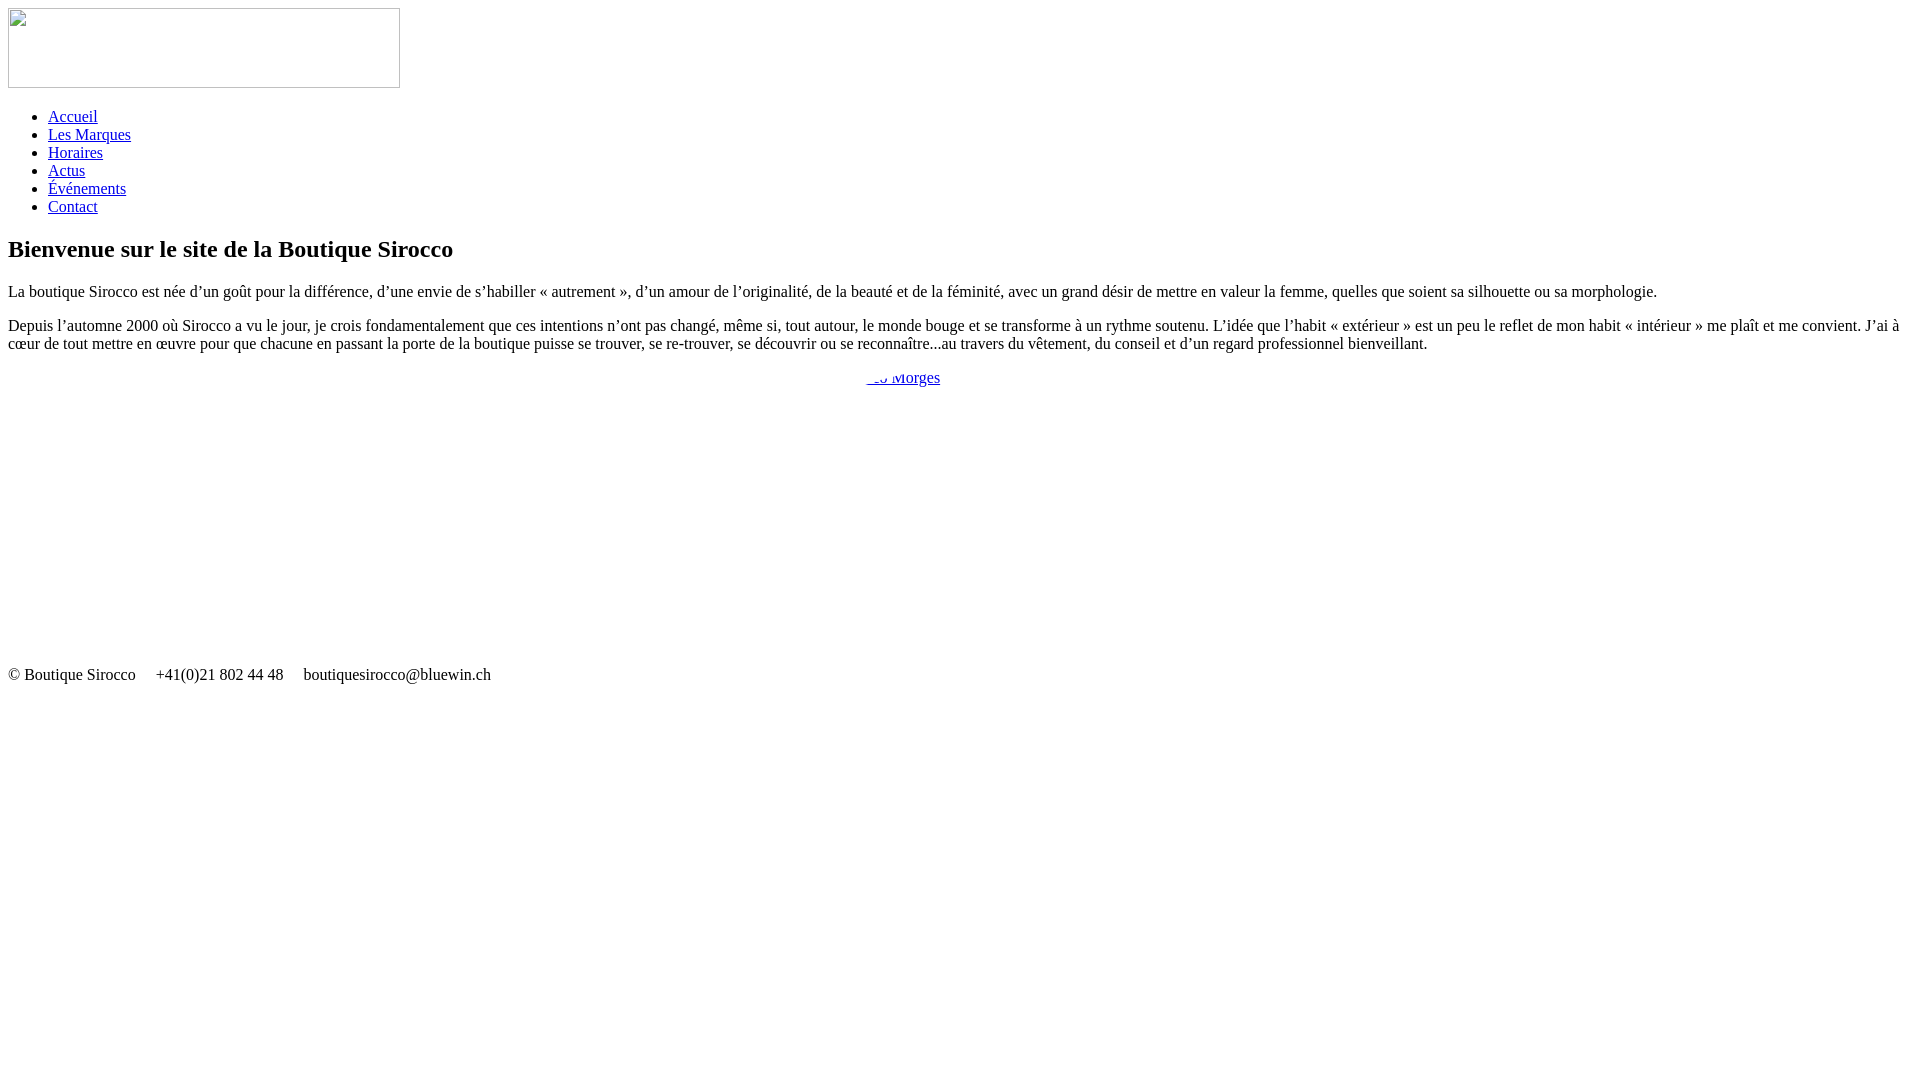 The image size is (1920, 1080). Describe the element at coordinates (73, 116) in the screenshot. I see `Accueil` at that location.